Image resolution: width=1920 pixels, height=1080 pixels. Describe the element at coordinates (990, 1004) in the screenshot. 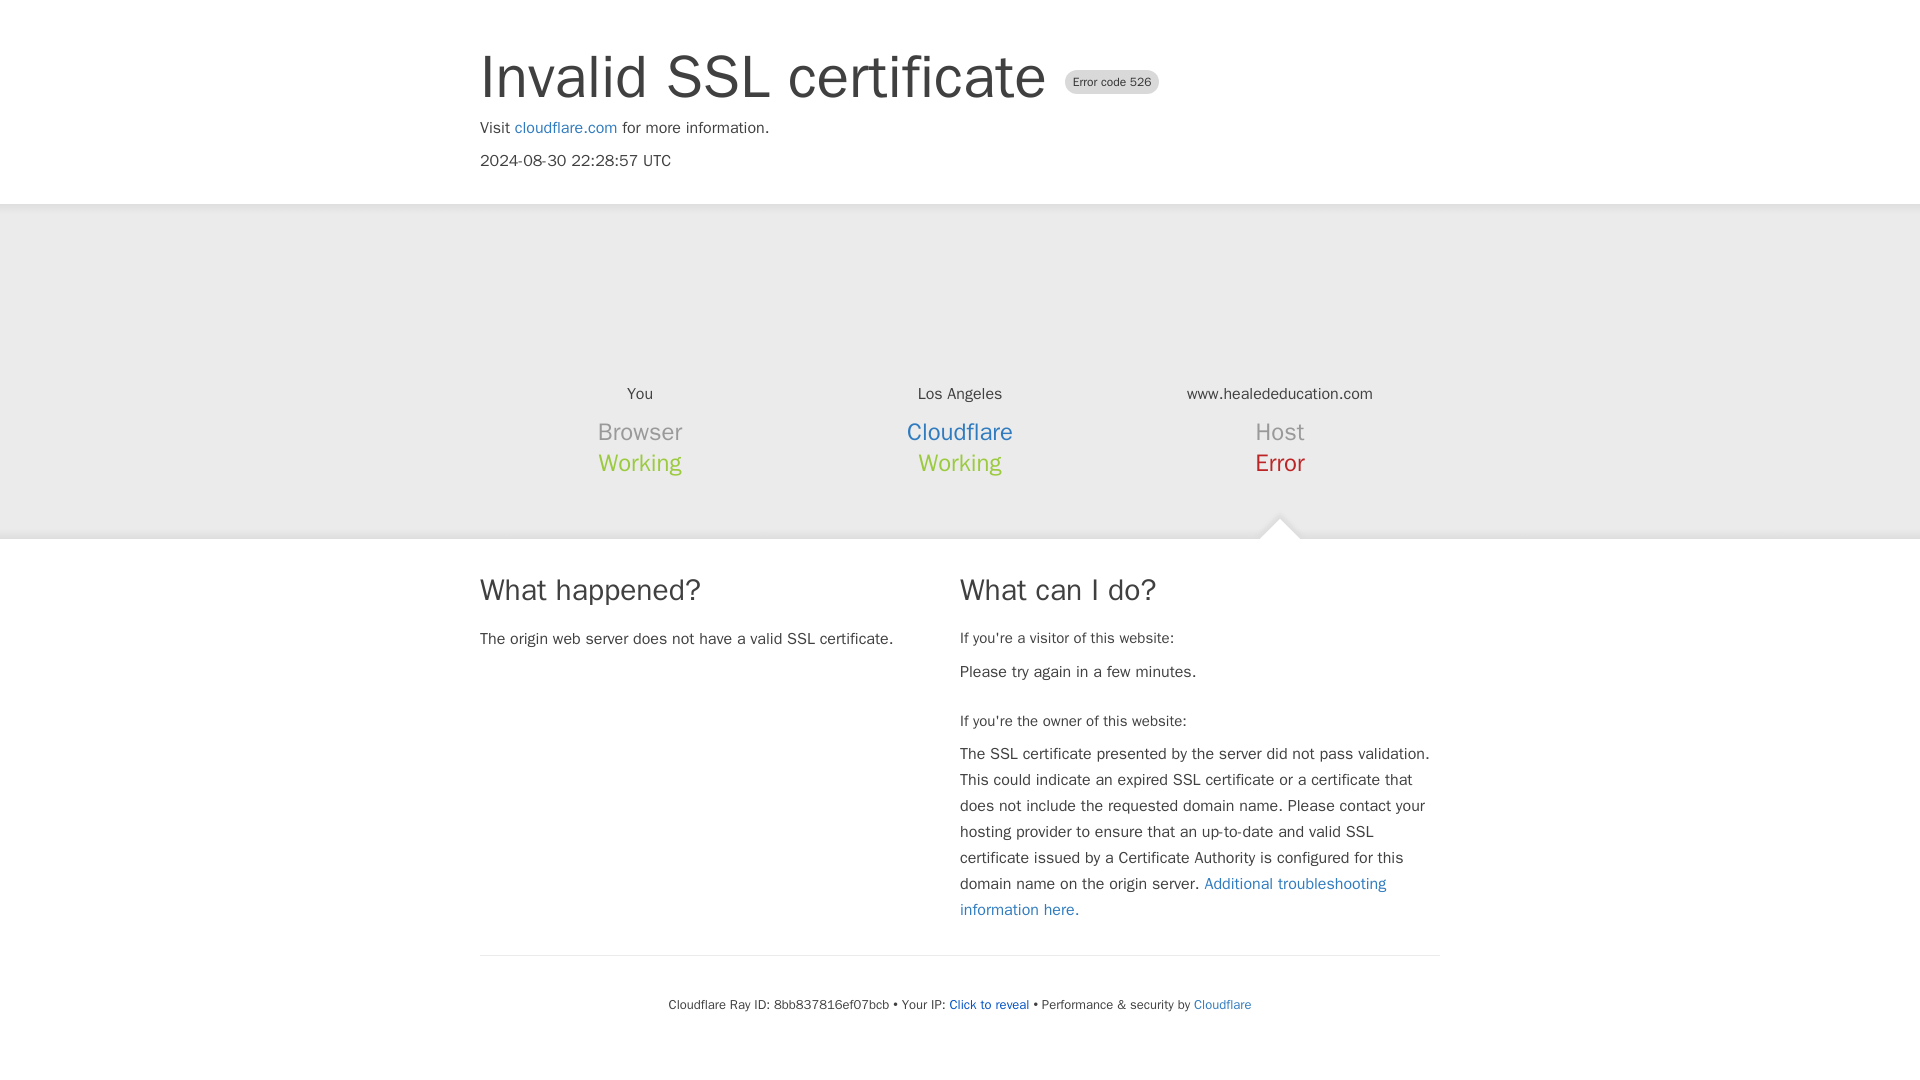

I see `Click to reveal` at that location.